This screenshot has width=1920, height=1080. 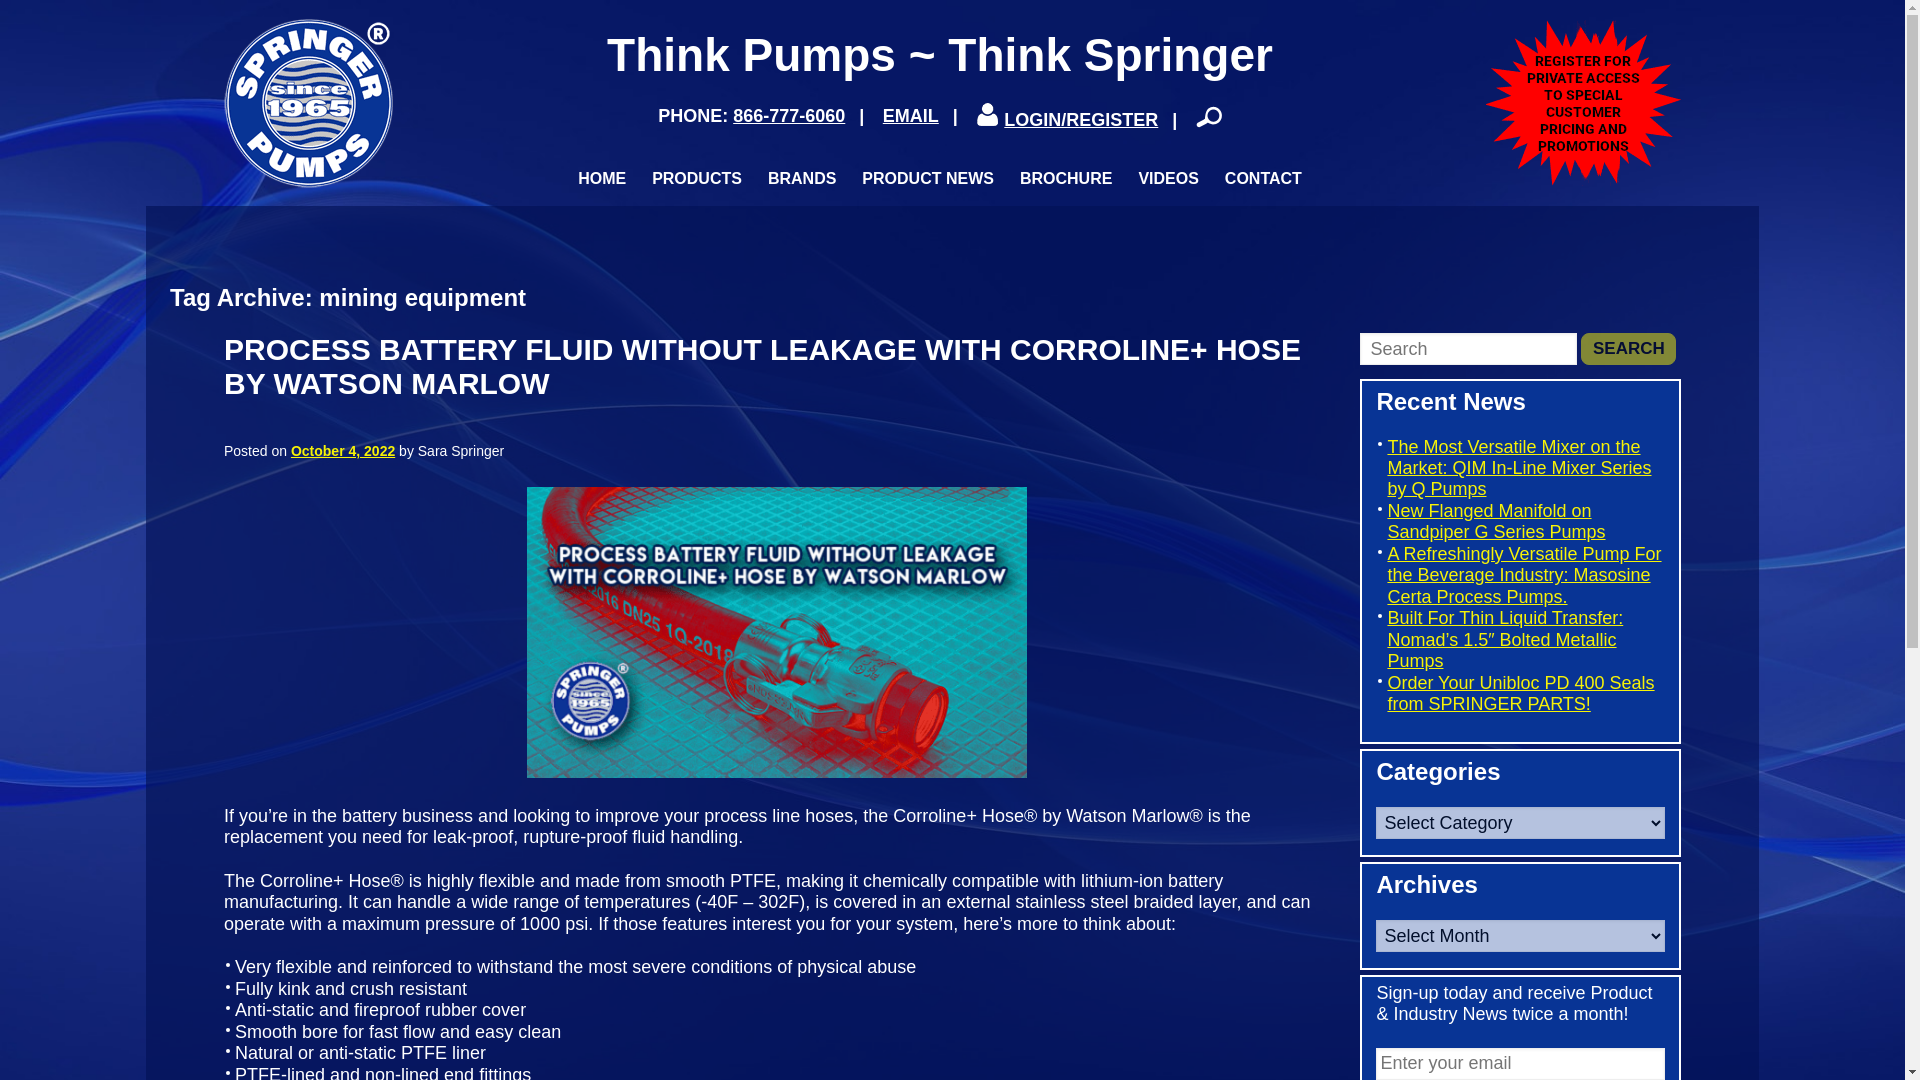 I want to click on Springer Pumps, LLC., so click(x=308, y=102).